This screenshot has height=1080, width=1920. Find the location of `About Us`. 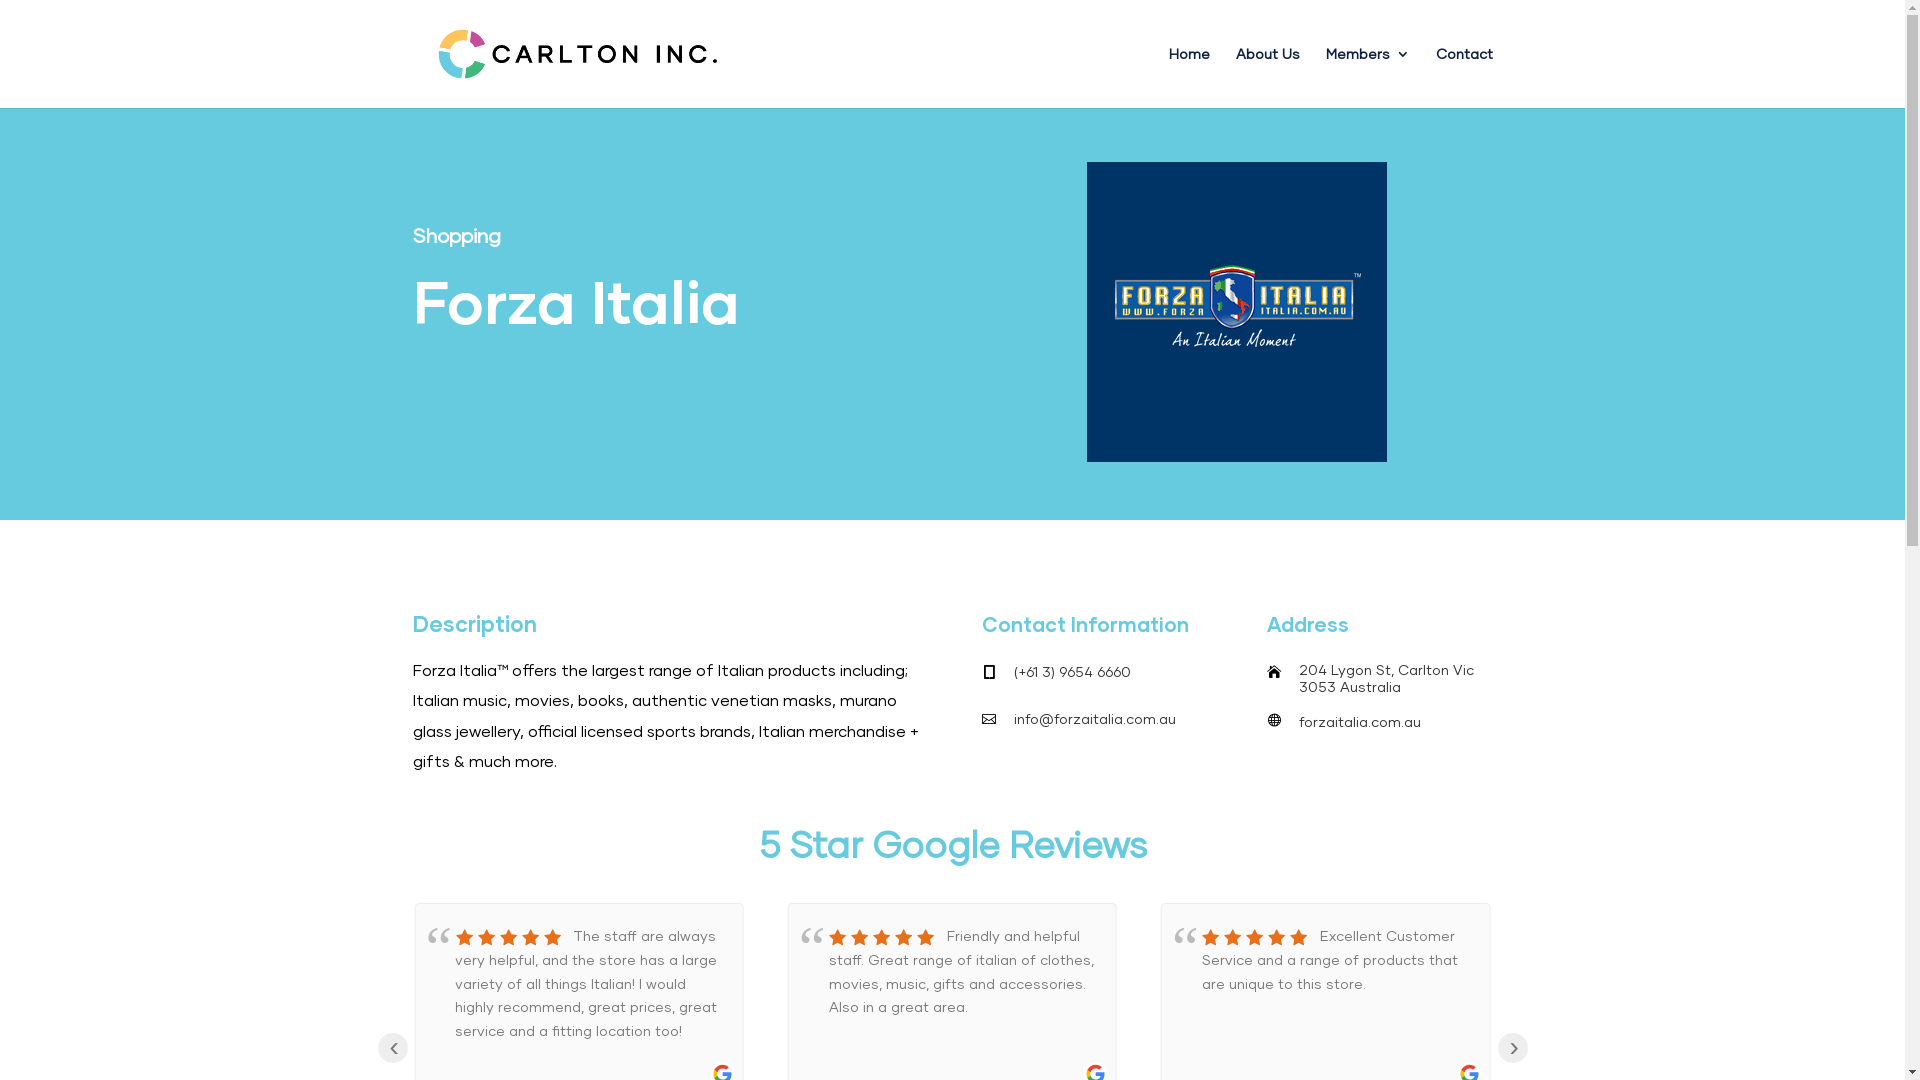

About Us is located at coordinates (1268, 78).